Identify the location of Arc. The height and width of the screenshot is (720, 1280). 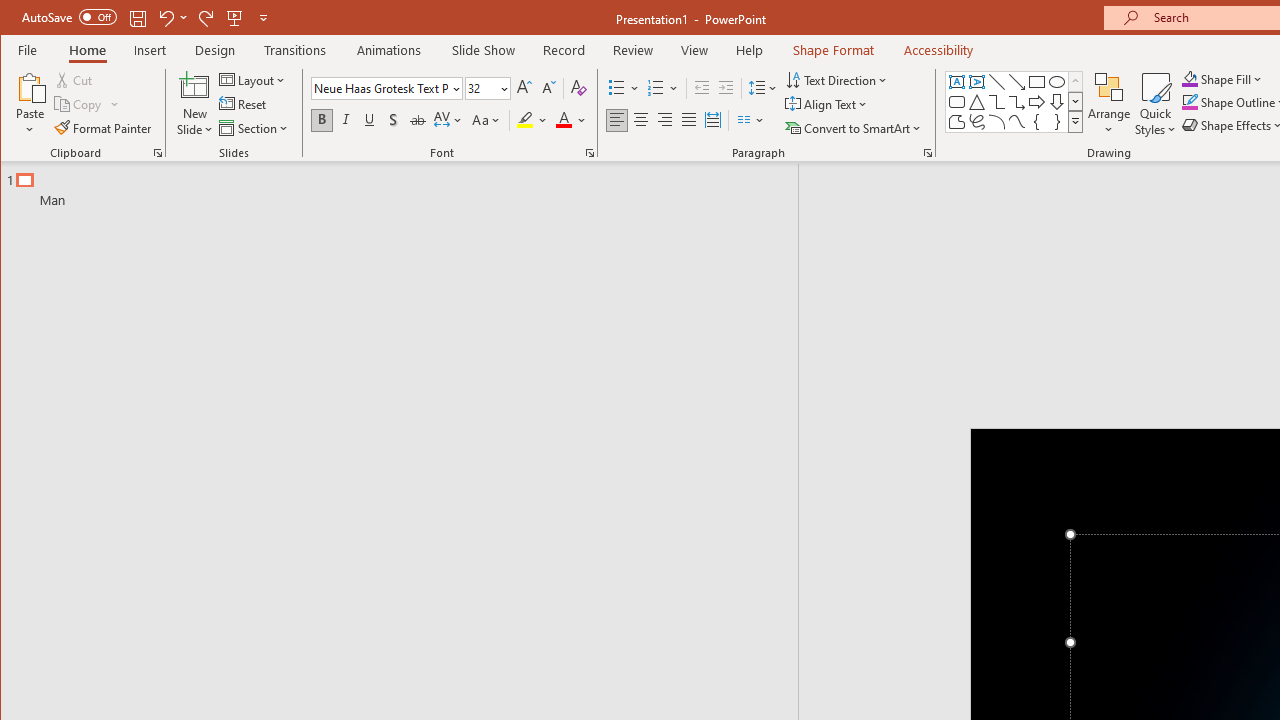
(996, 122).